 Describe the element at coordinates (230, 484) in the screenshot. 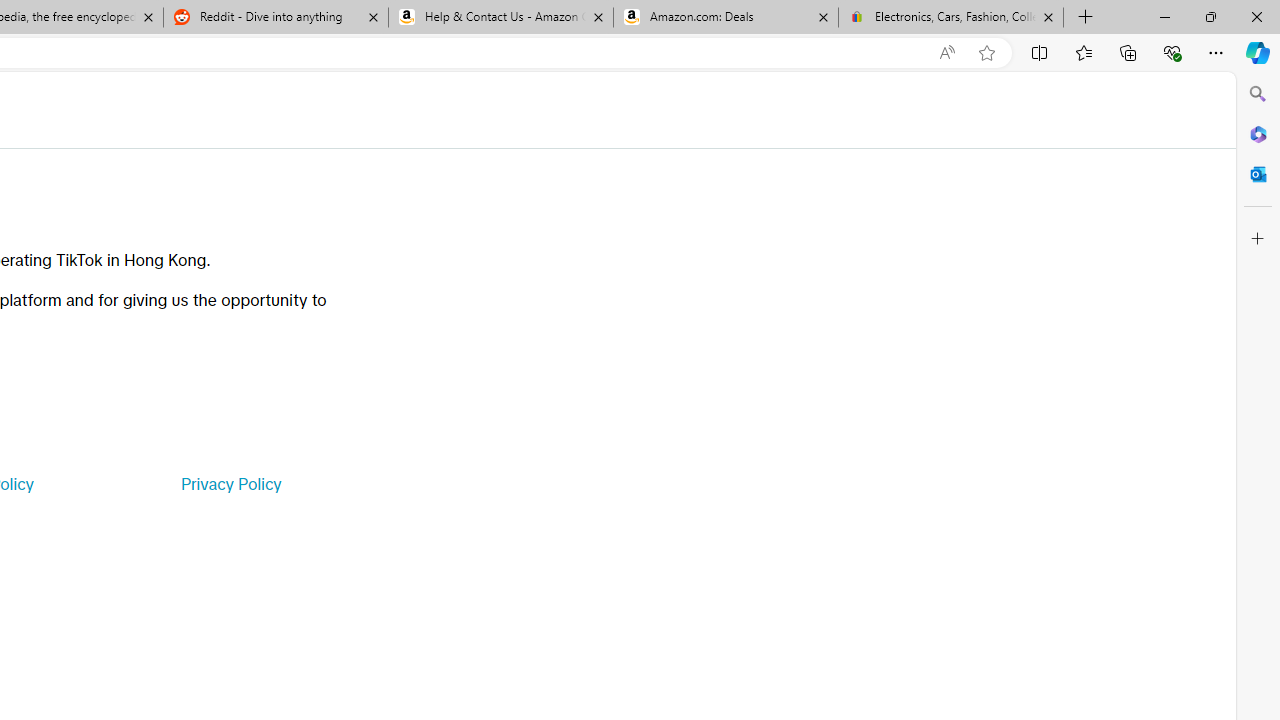

I see `Privacy Policy` at that location.